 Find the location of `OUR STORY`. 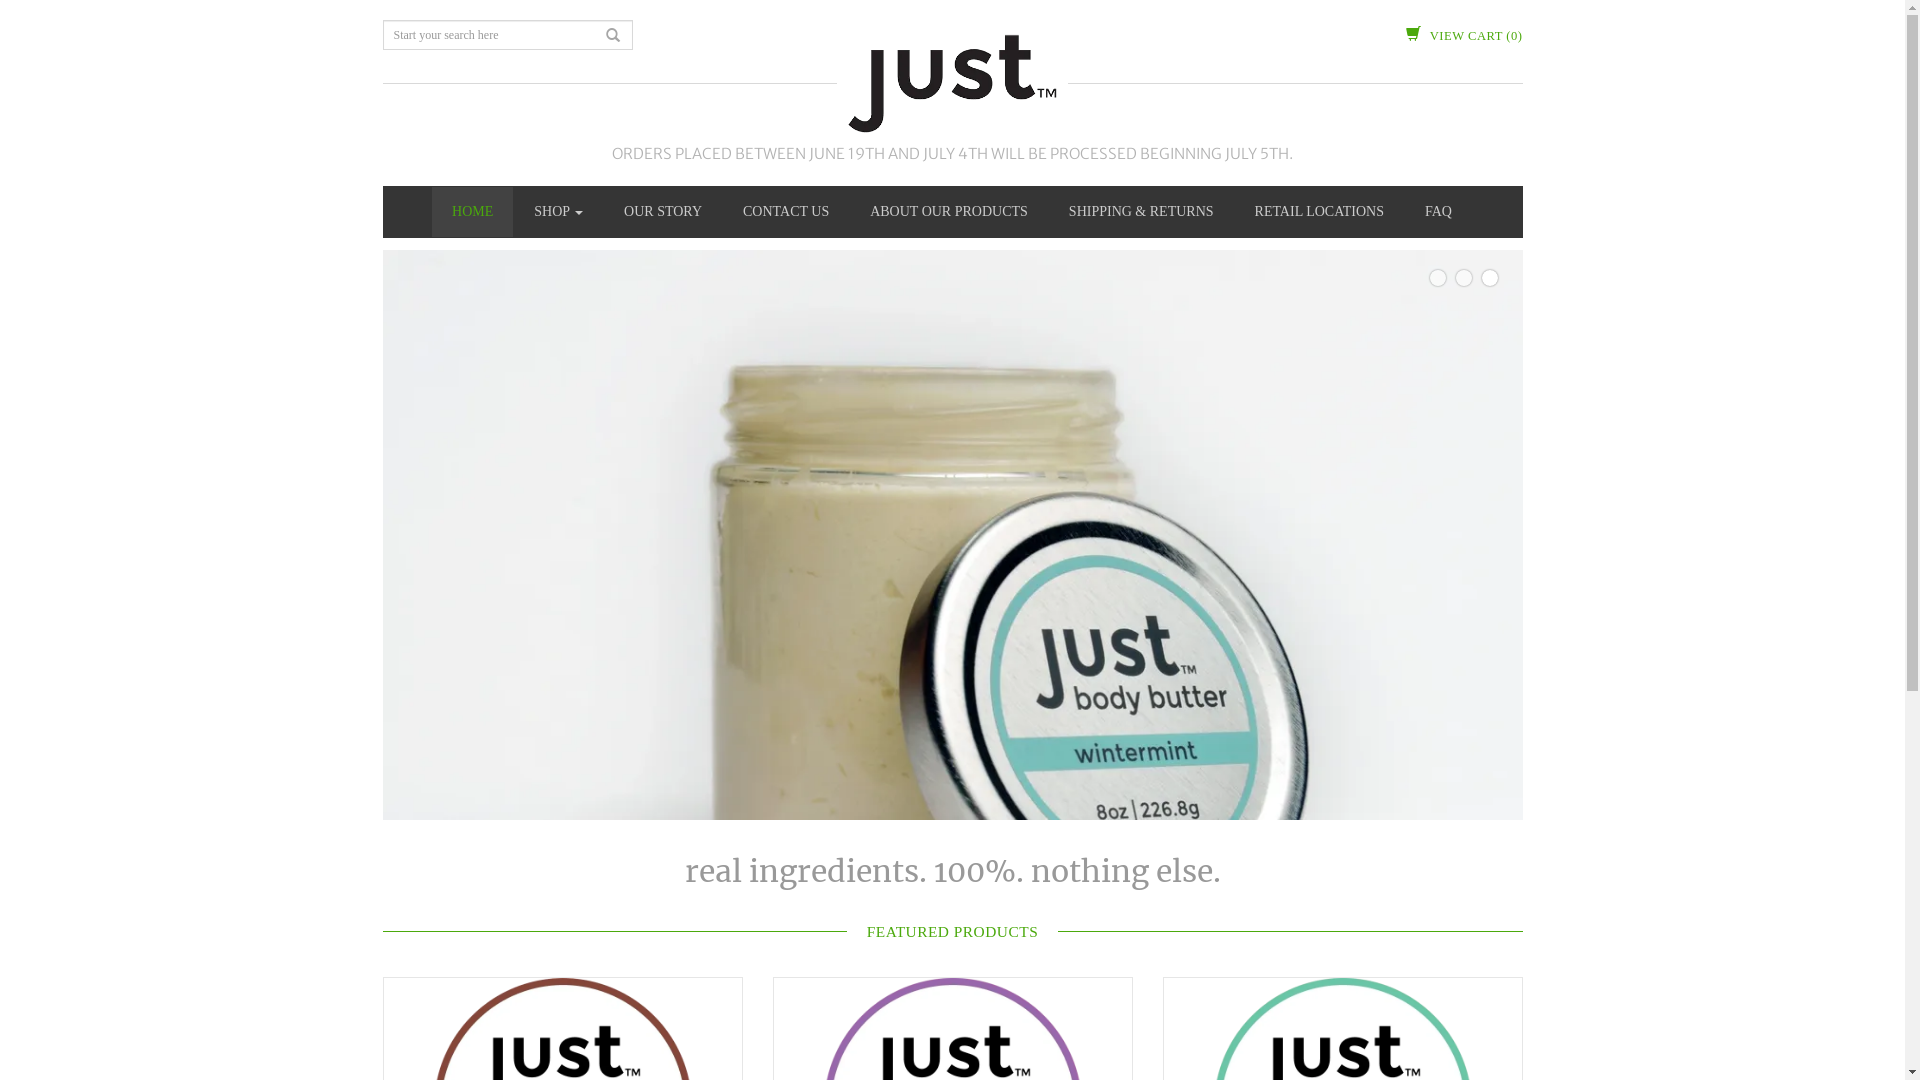

OUR STORY is located at coordinates (663, 212).